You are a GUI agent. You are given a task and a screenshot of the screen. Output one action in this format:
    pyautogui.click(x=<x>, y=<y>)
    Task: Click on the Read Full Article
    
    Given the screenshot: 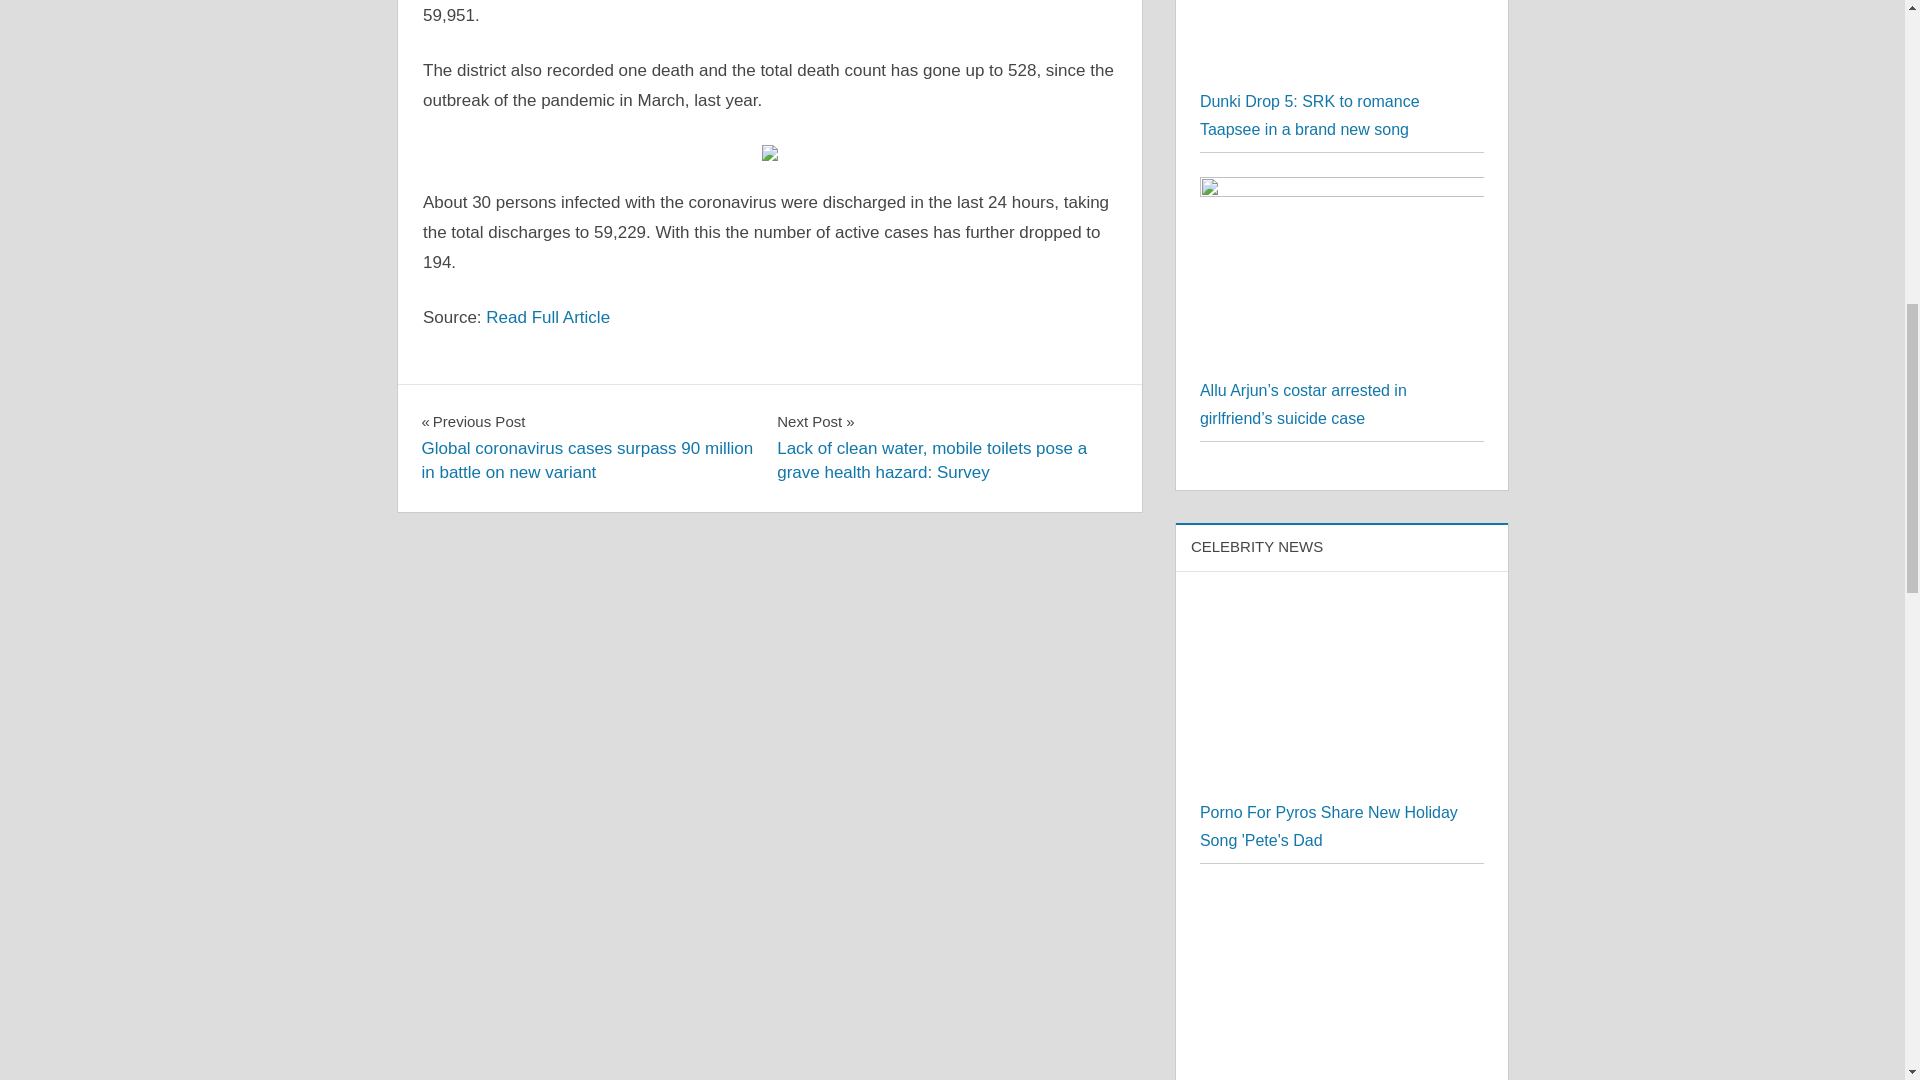 What is the action you would take?
    pyautogui.click(x=548, y=317)
    